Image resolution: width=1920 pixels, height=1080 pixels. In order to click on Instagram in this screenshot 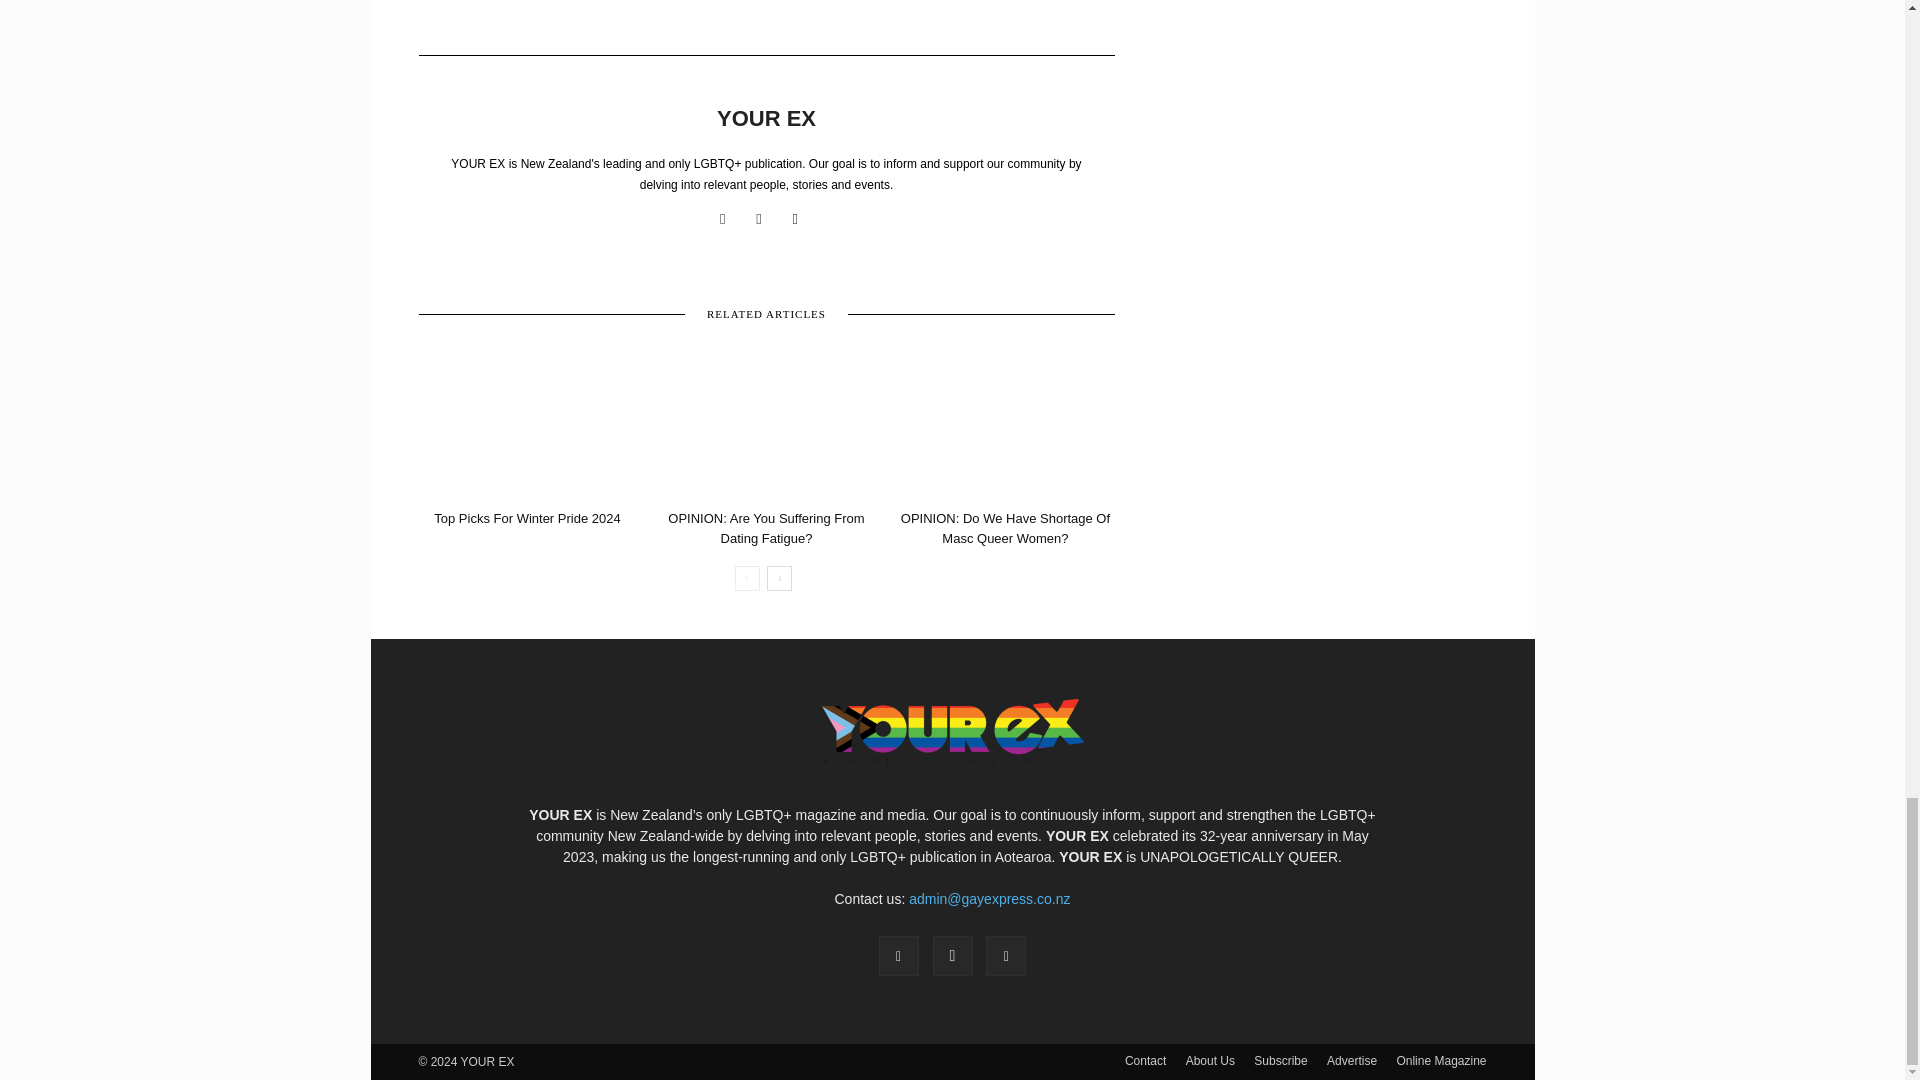, I will do `click(766, 219)`.